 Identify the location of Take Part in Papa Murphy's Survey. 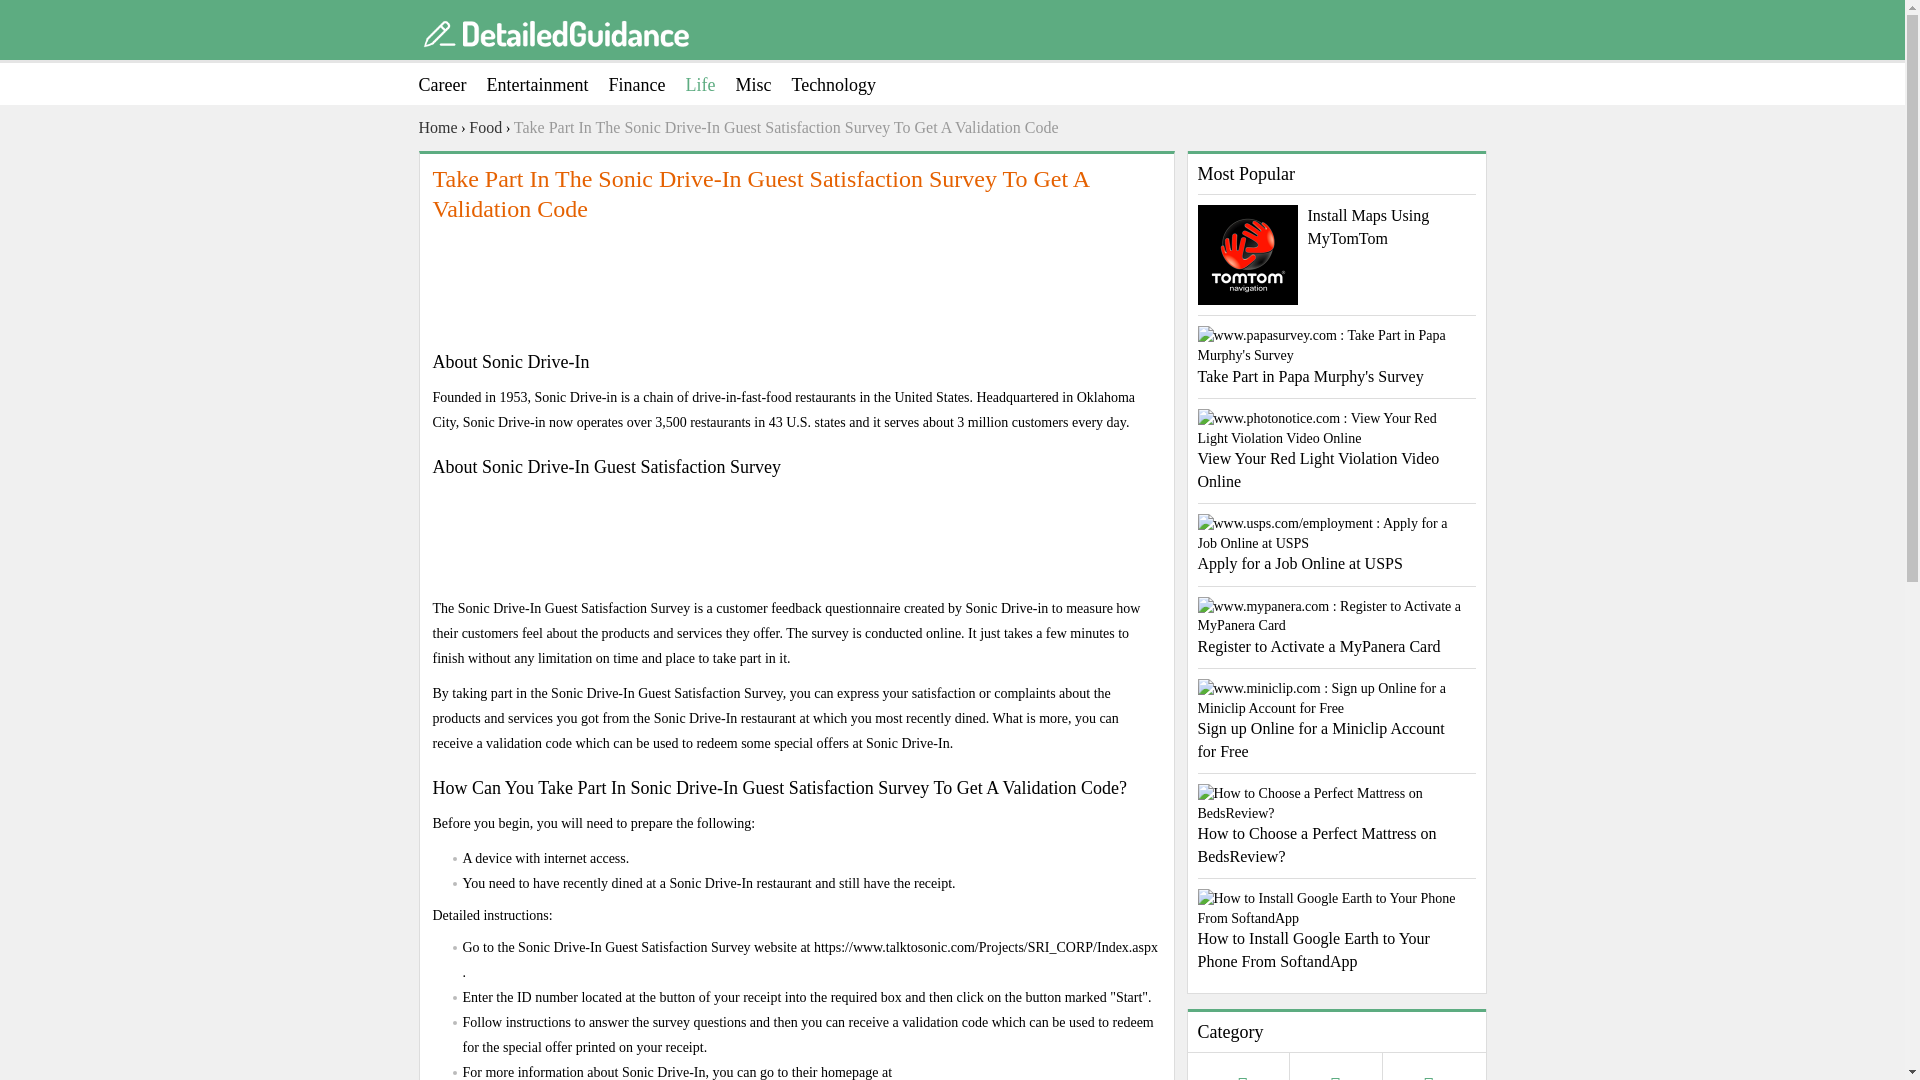
(1337, 356).